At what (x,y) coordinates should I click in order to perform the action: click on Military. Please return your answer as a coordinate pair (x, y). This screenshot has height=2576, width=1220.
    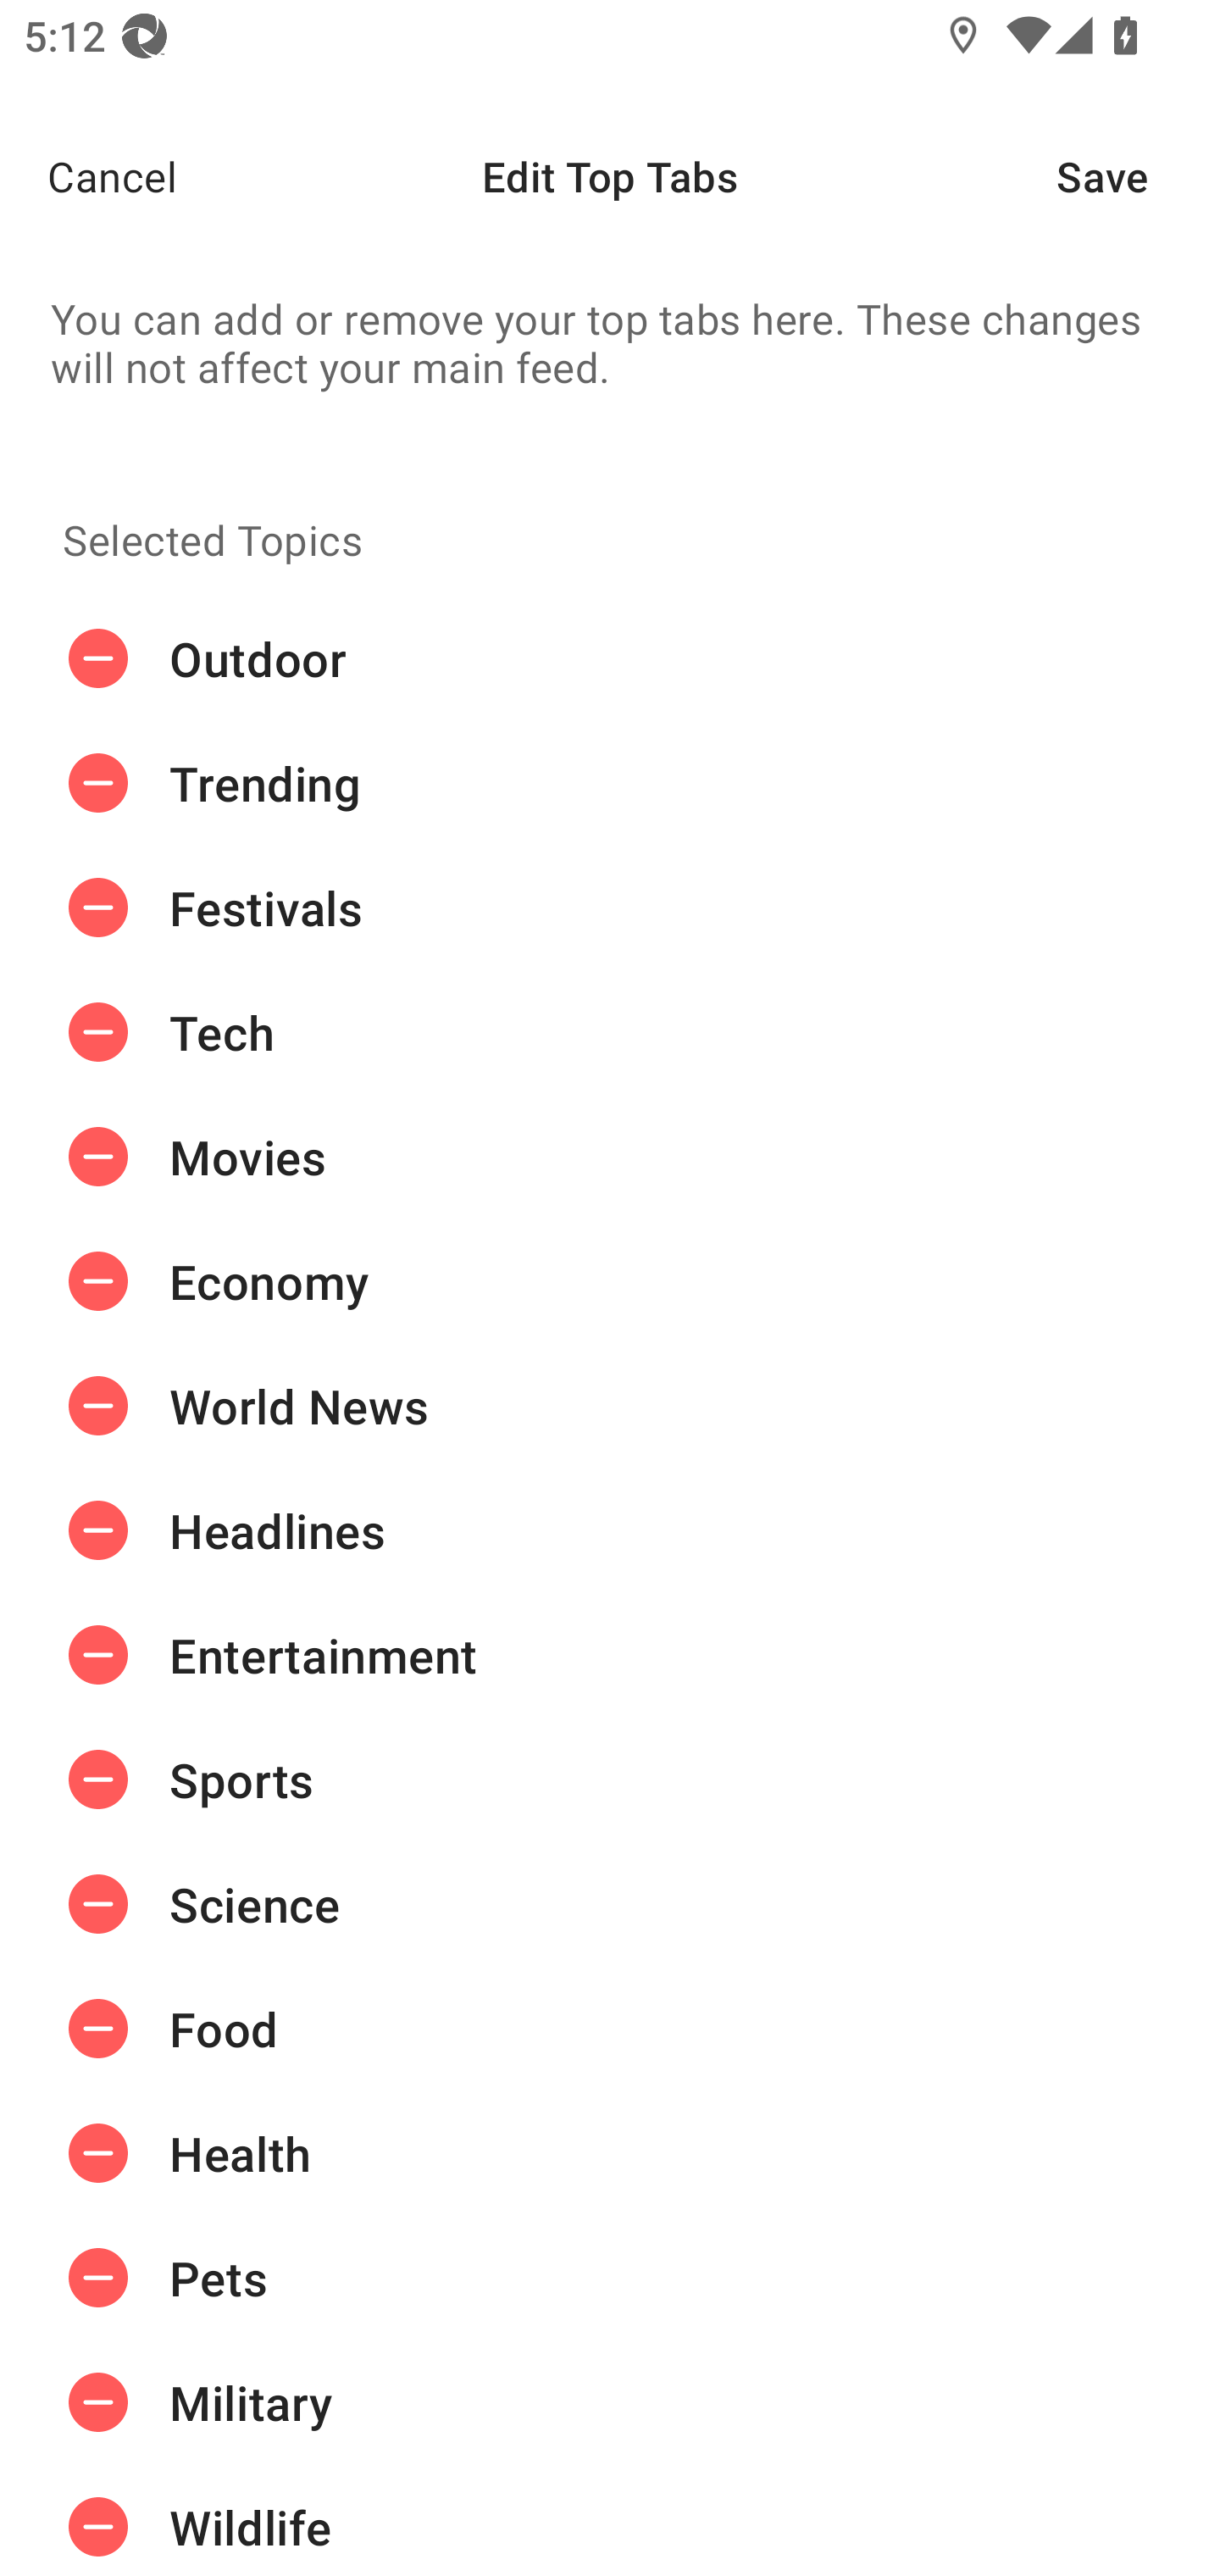
    Looking at the image, I should click on (610, 2403).